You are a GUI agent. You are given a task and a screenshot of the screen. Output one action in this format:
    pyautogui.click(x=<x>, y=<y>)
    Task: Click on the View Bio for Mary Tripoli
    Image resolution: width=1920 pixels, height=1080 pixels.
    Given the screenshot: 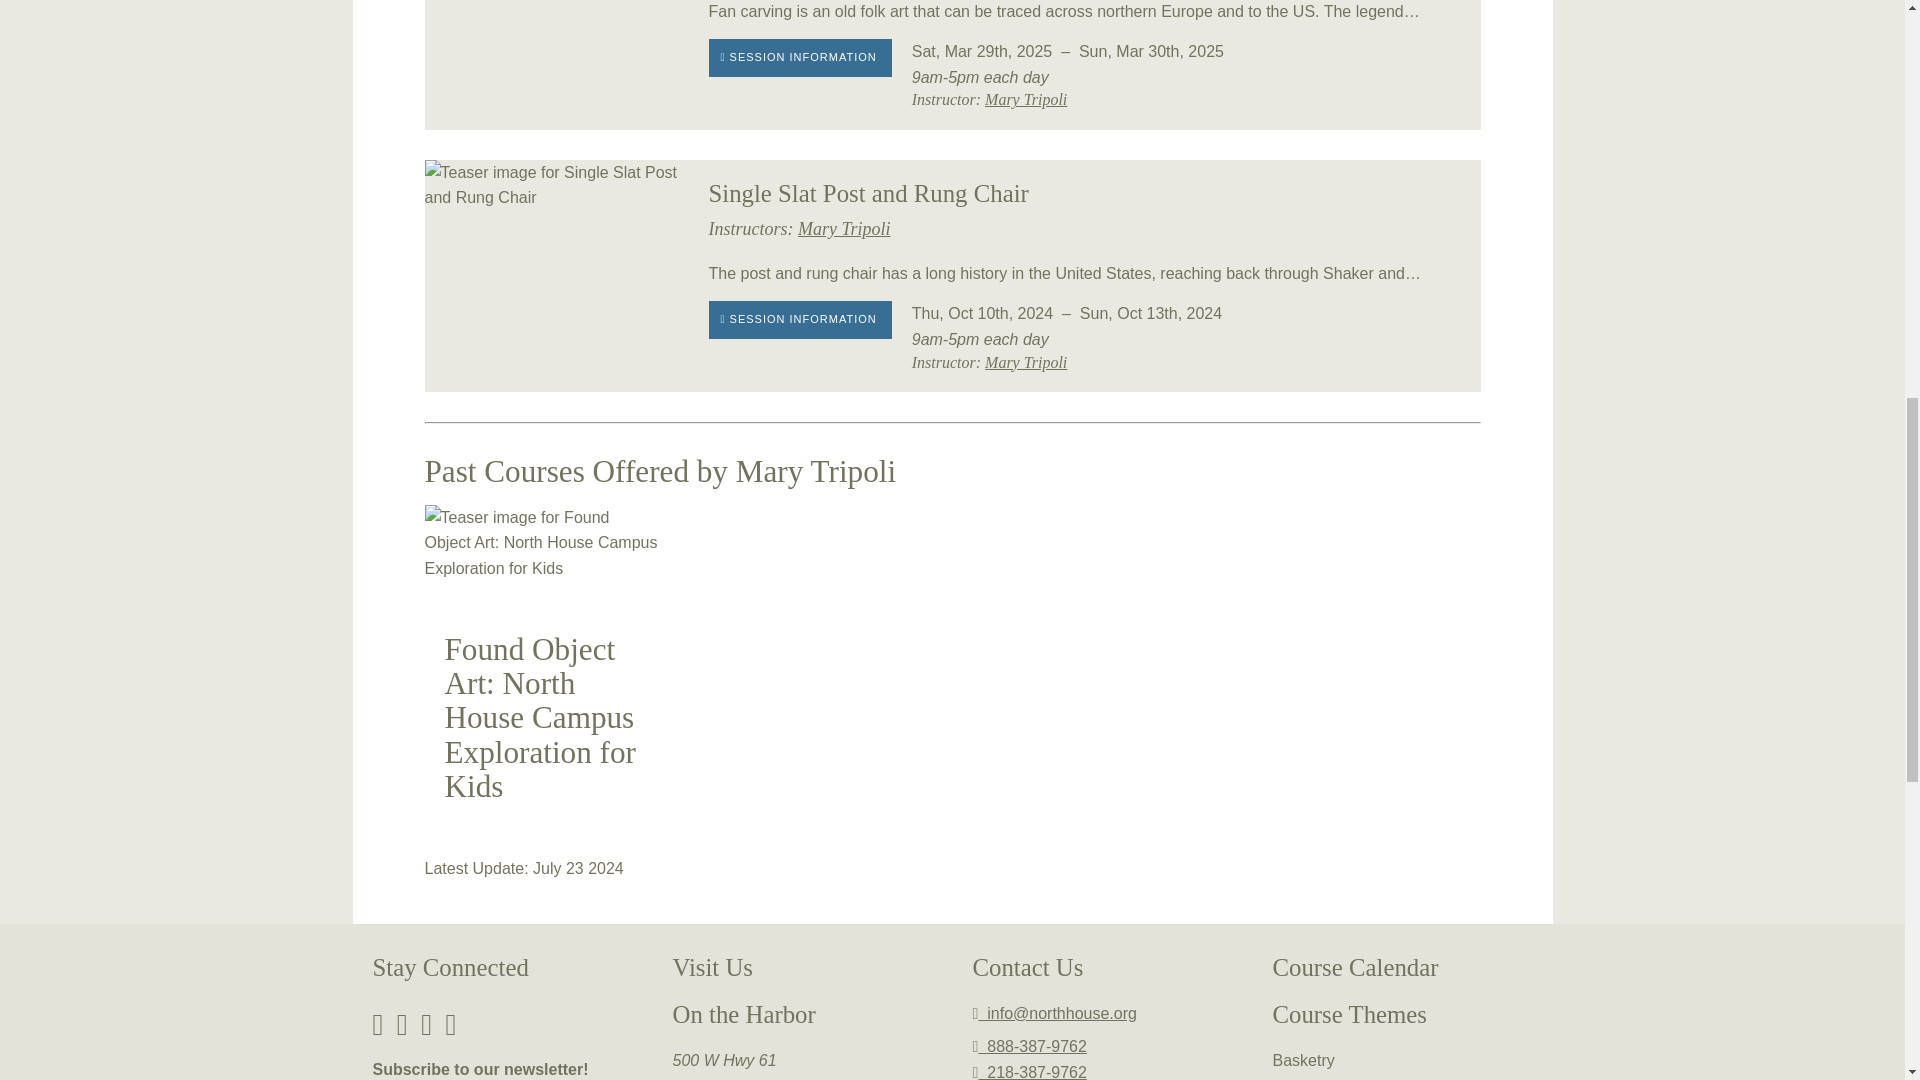 What is the action you would take?
    pyautogui.click(x=1026, y=99)
    